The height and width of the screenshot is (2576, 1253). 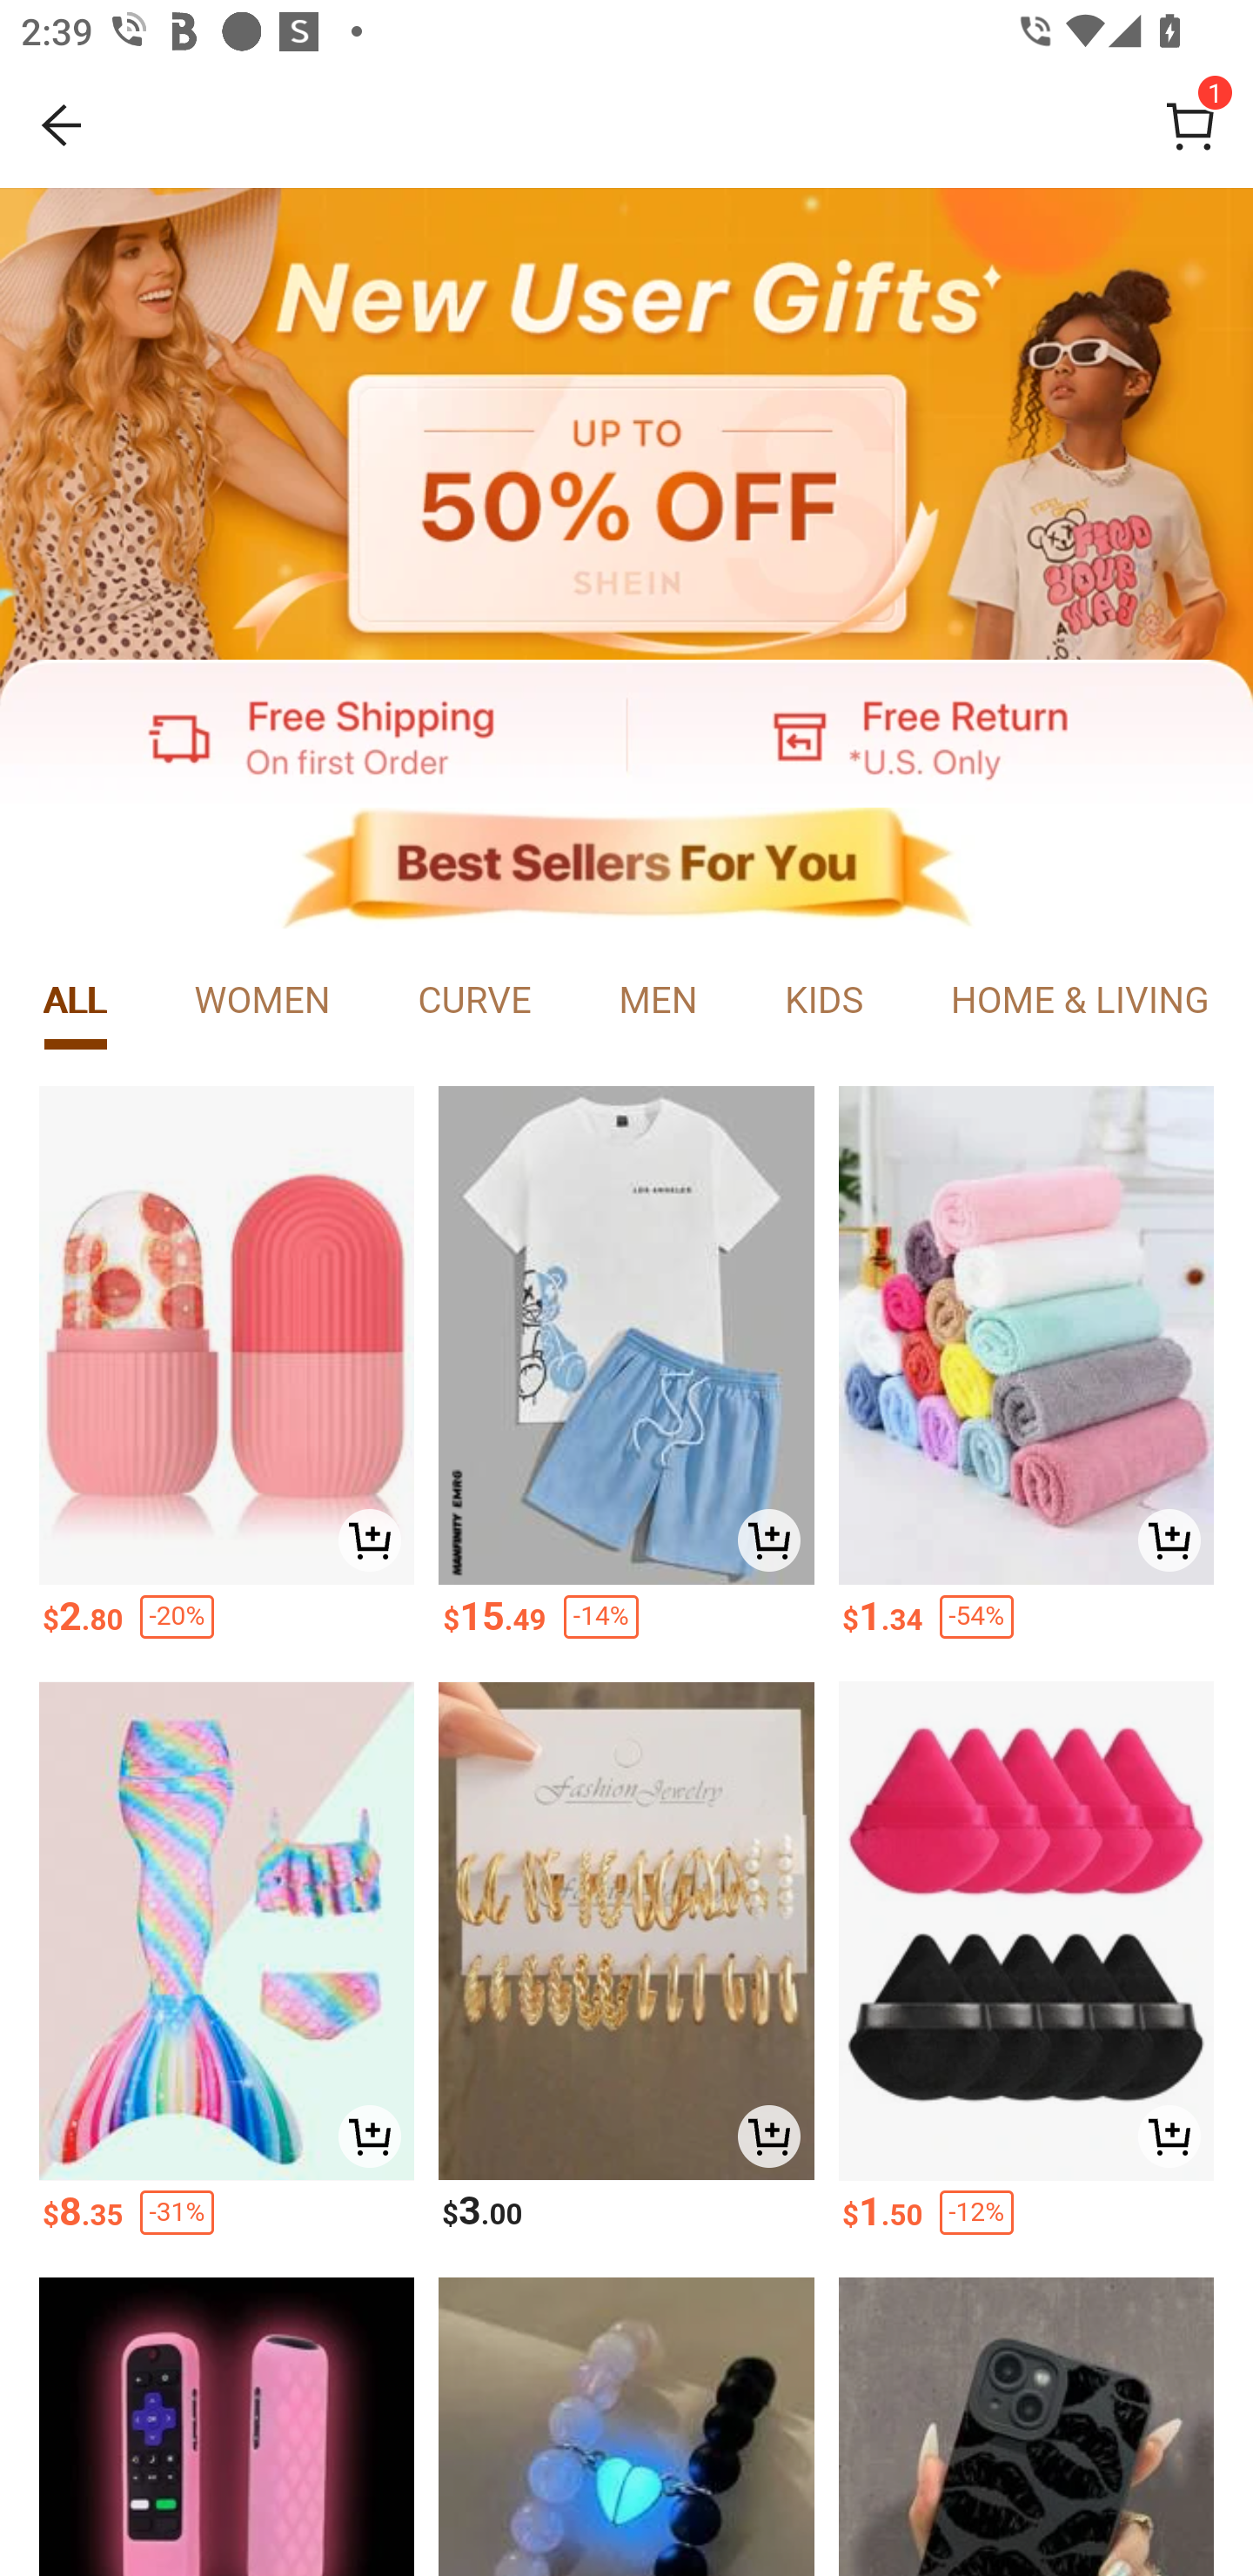 I want to click on javascript:;, so click(x=626, y=869).